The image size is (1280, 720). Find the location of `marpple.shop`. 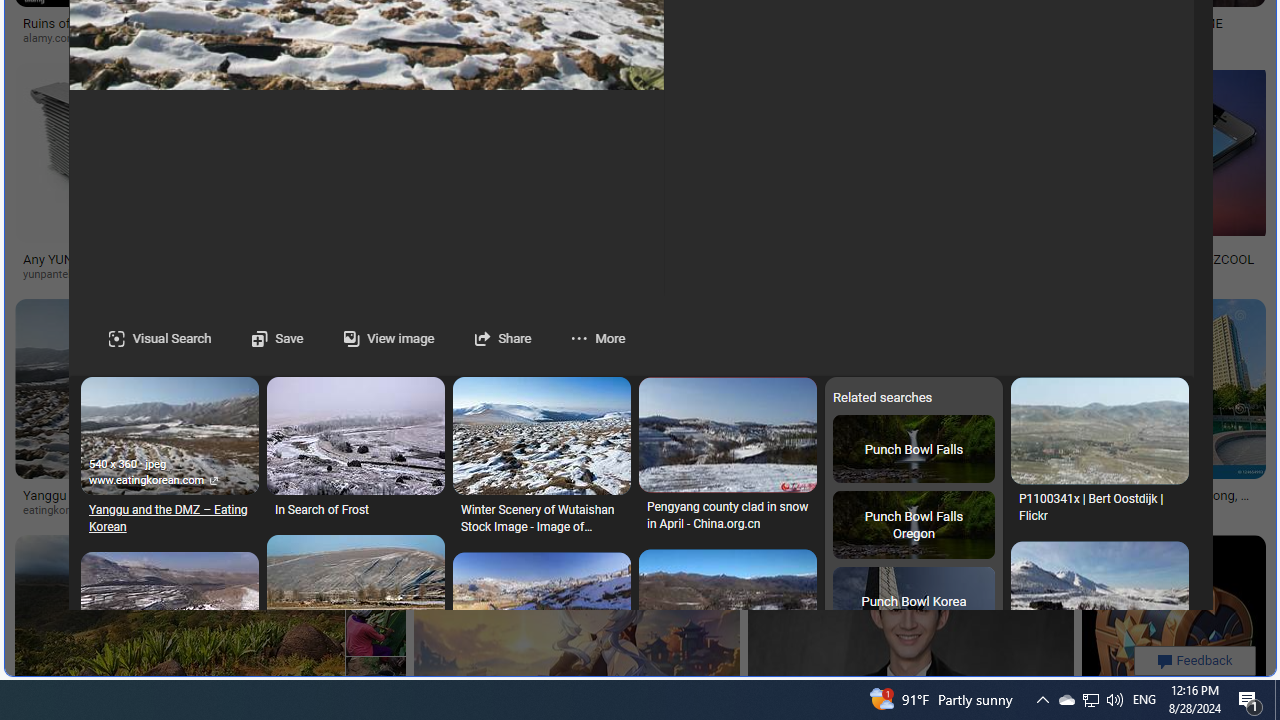

marpple.shop is located at coordinates (807, 510).